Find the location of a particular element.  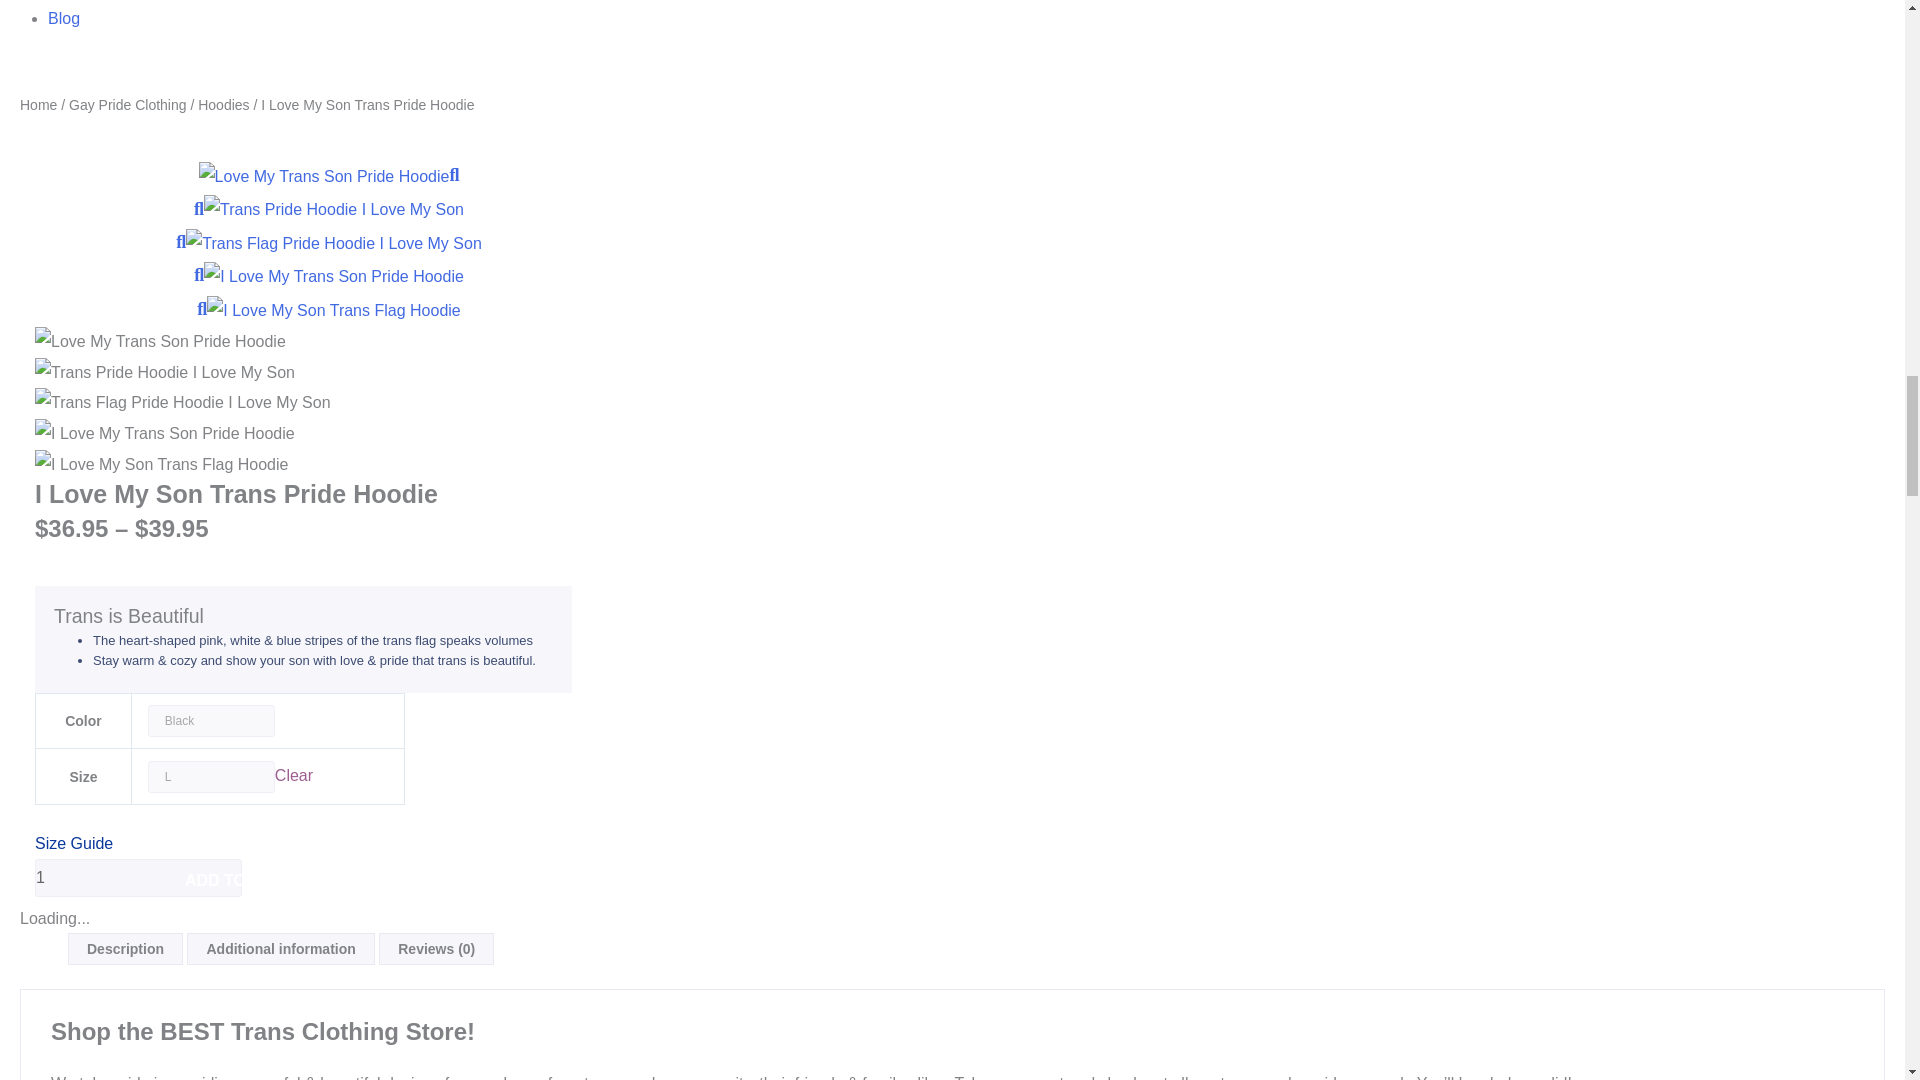

I Love My Son Trans Flag Hoodie is located at coordinates (161, 464).